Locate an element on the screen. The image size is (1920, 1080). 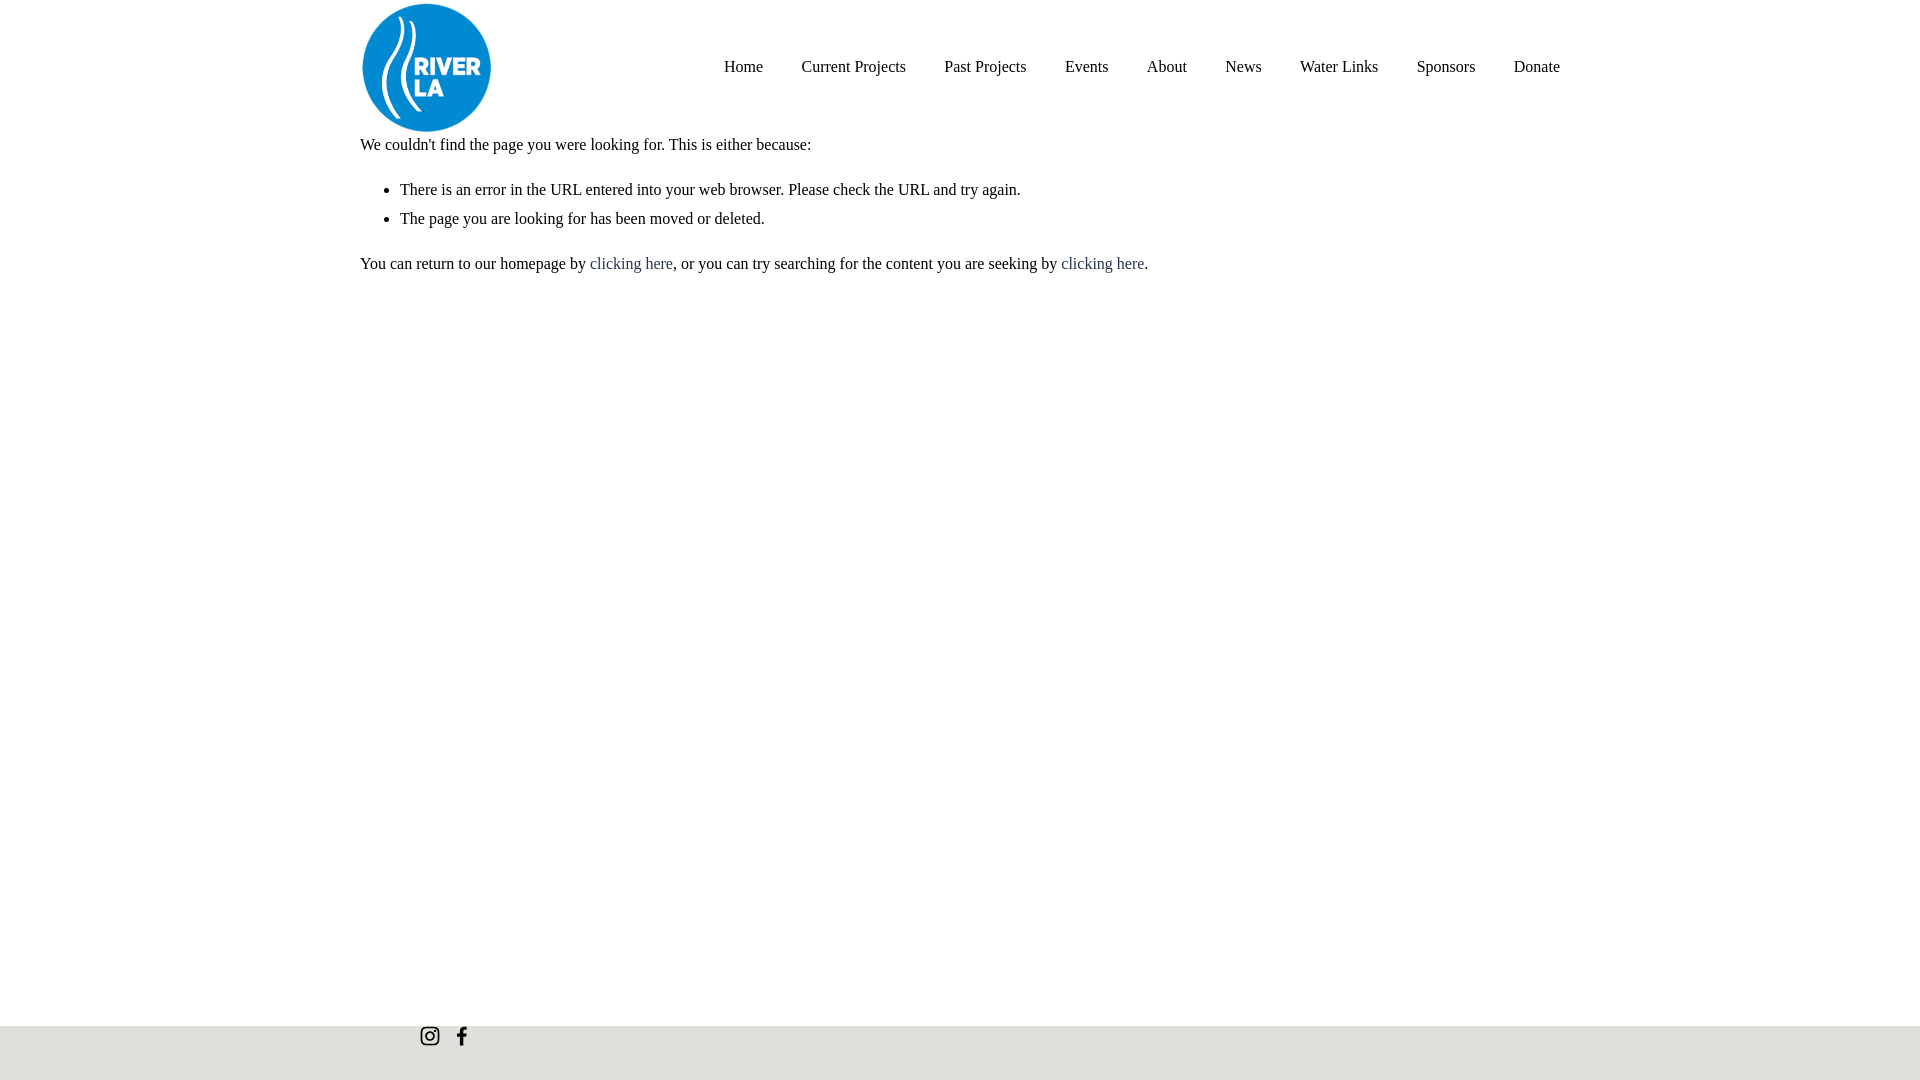
Sponsors is located at coordinates (1446, 66).